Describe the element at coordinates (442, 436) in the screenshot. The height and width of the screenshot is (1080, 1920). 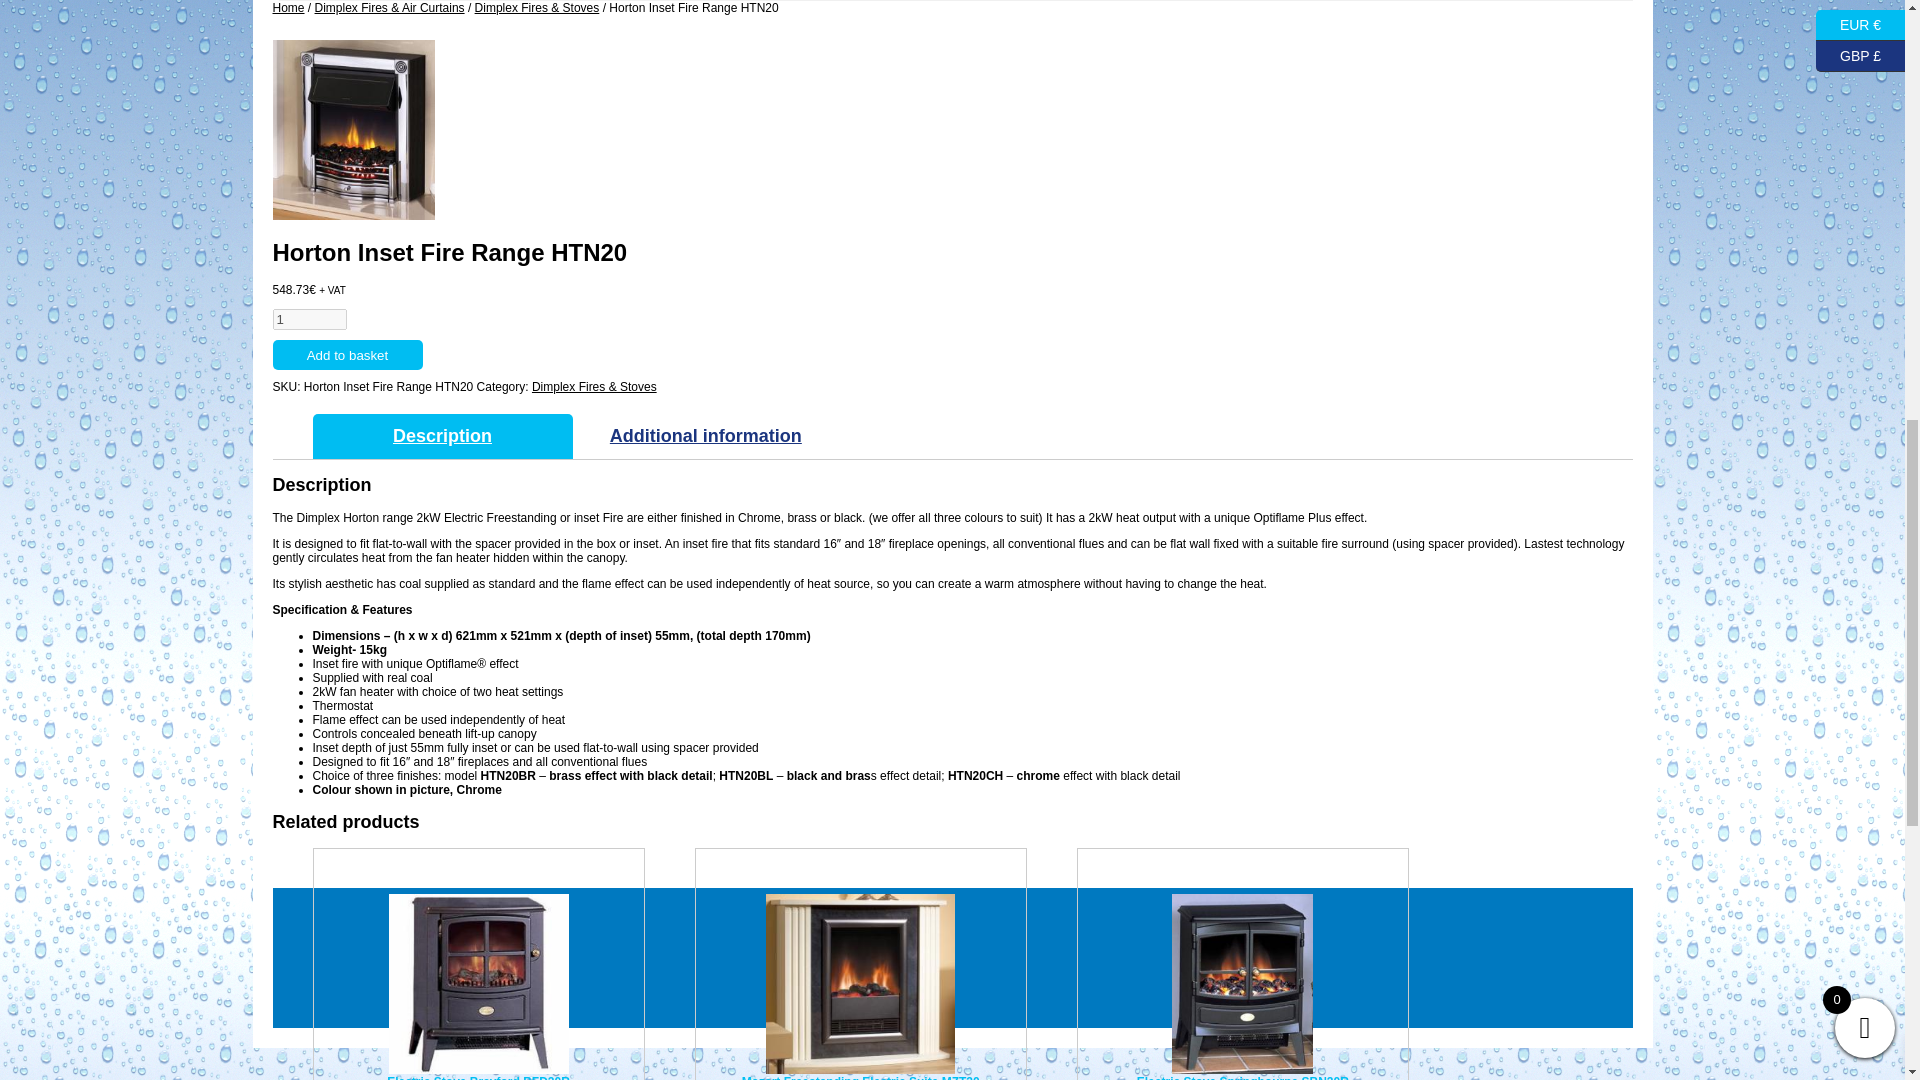
I see `Description` at that location.